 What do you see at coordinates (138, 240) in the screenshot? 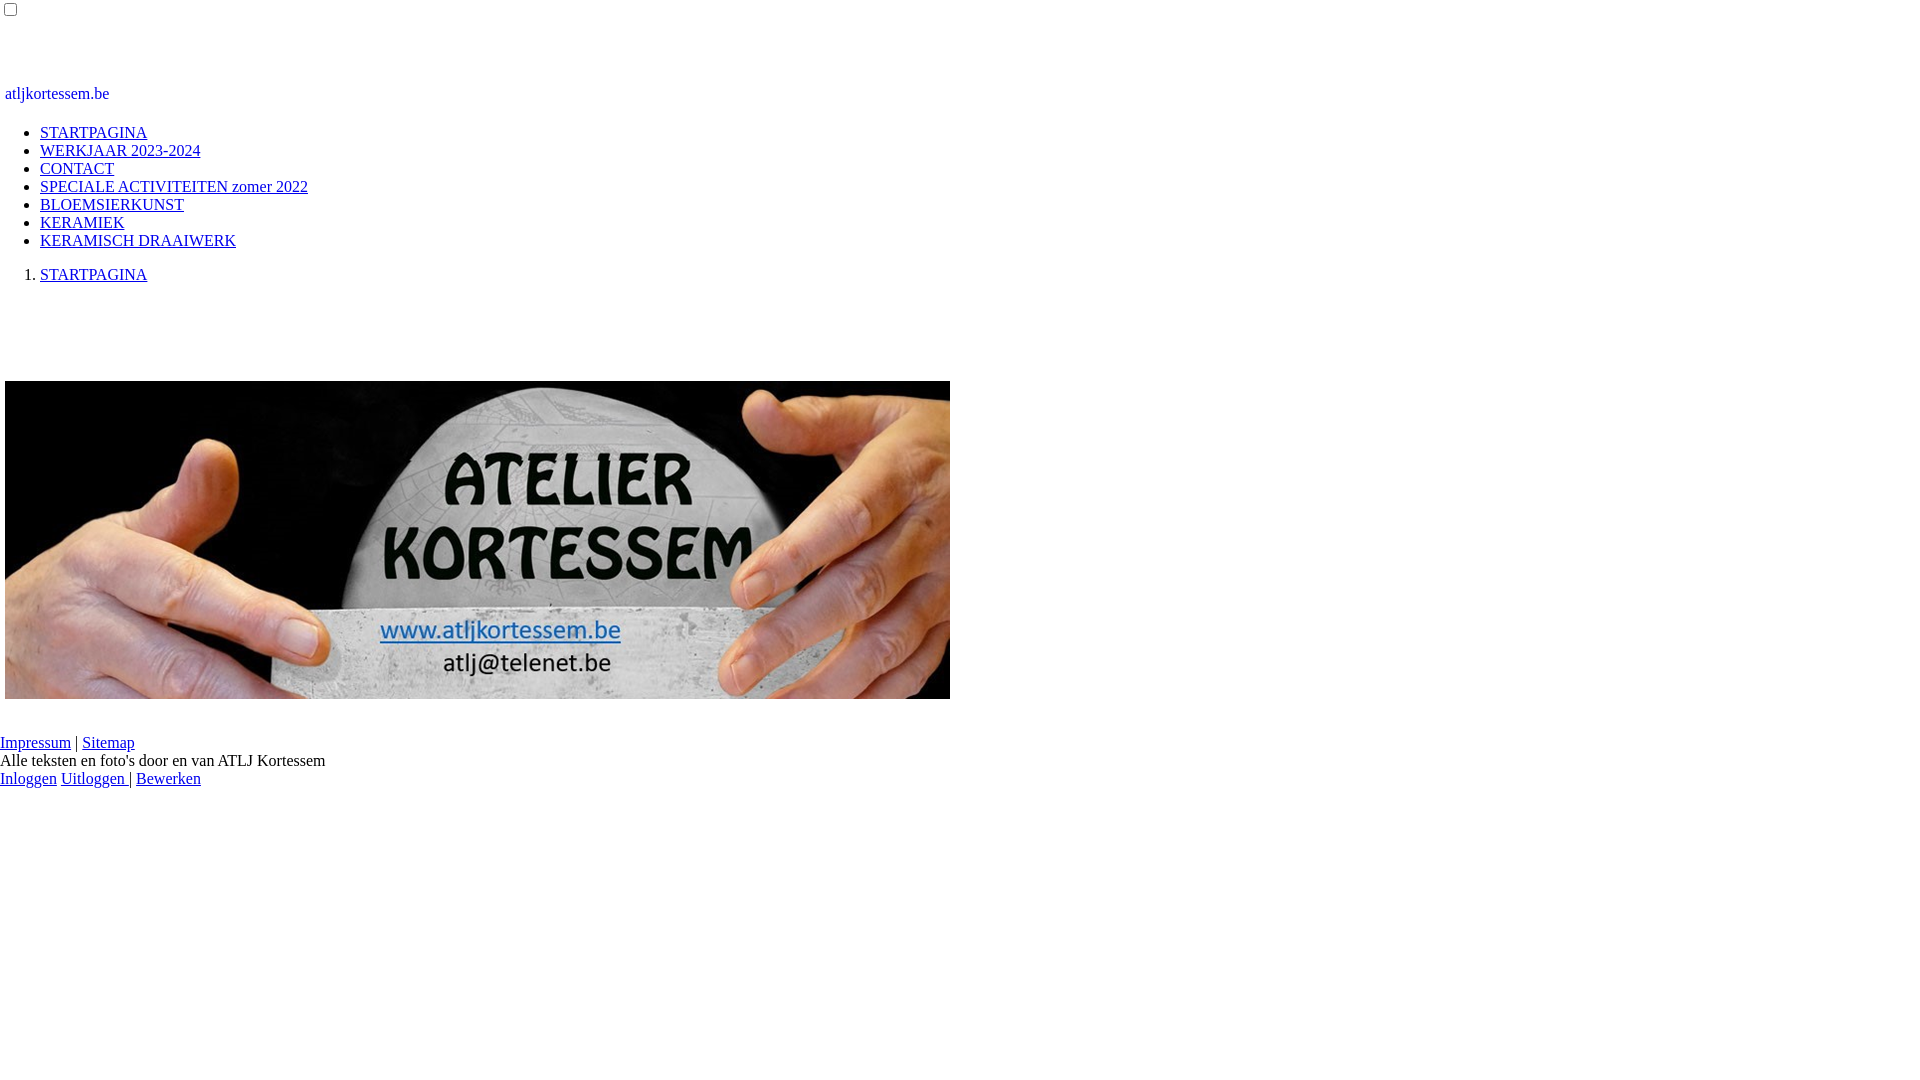
I see `KERAMISCH DRAAIWERK` at bounding box center [138, 240].